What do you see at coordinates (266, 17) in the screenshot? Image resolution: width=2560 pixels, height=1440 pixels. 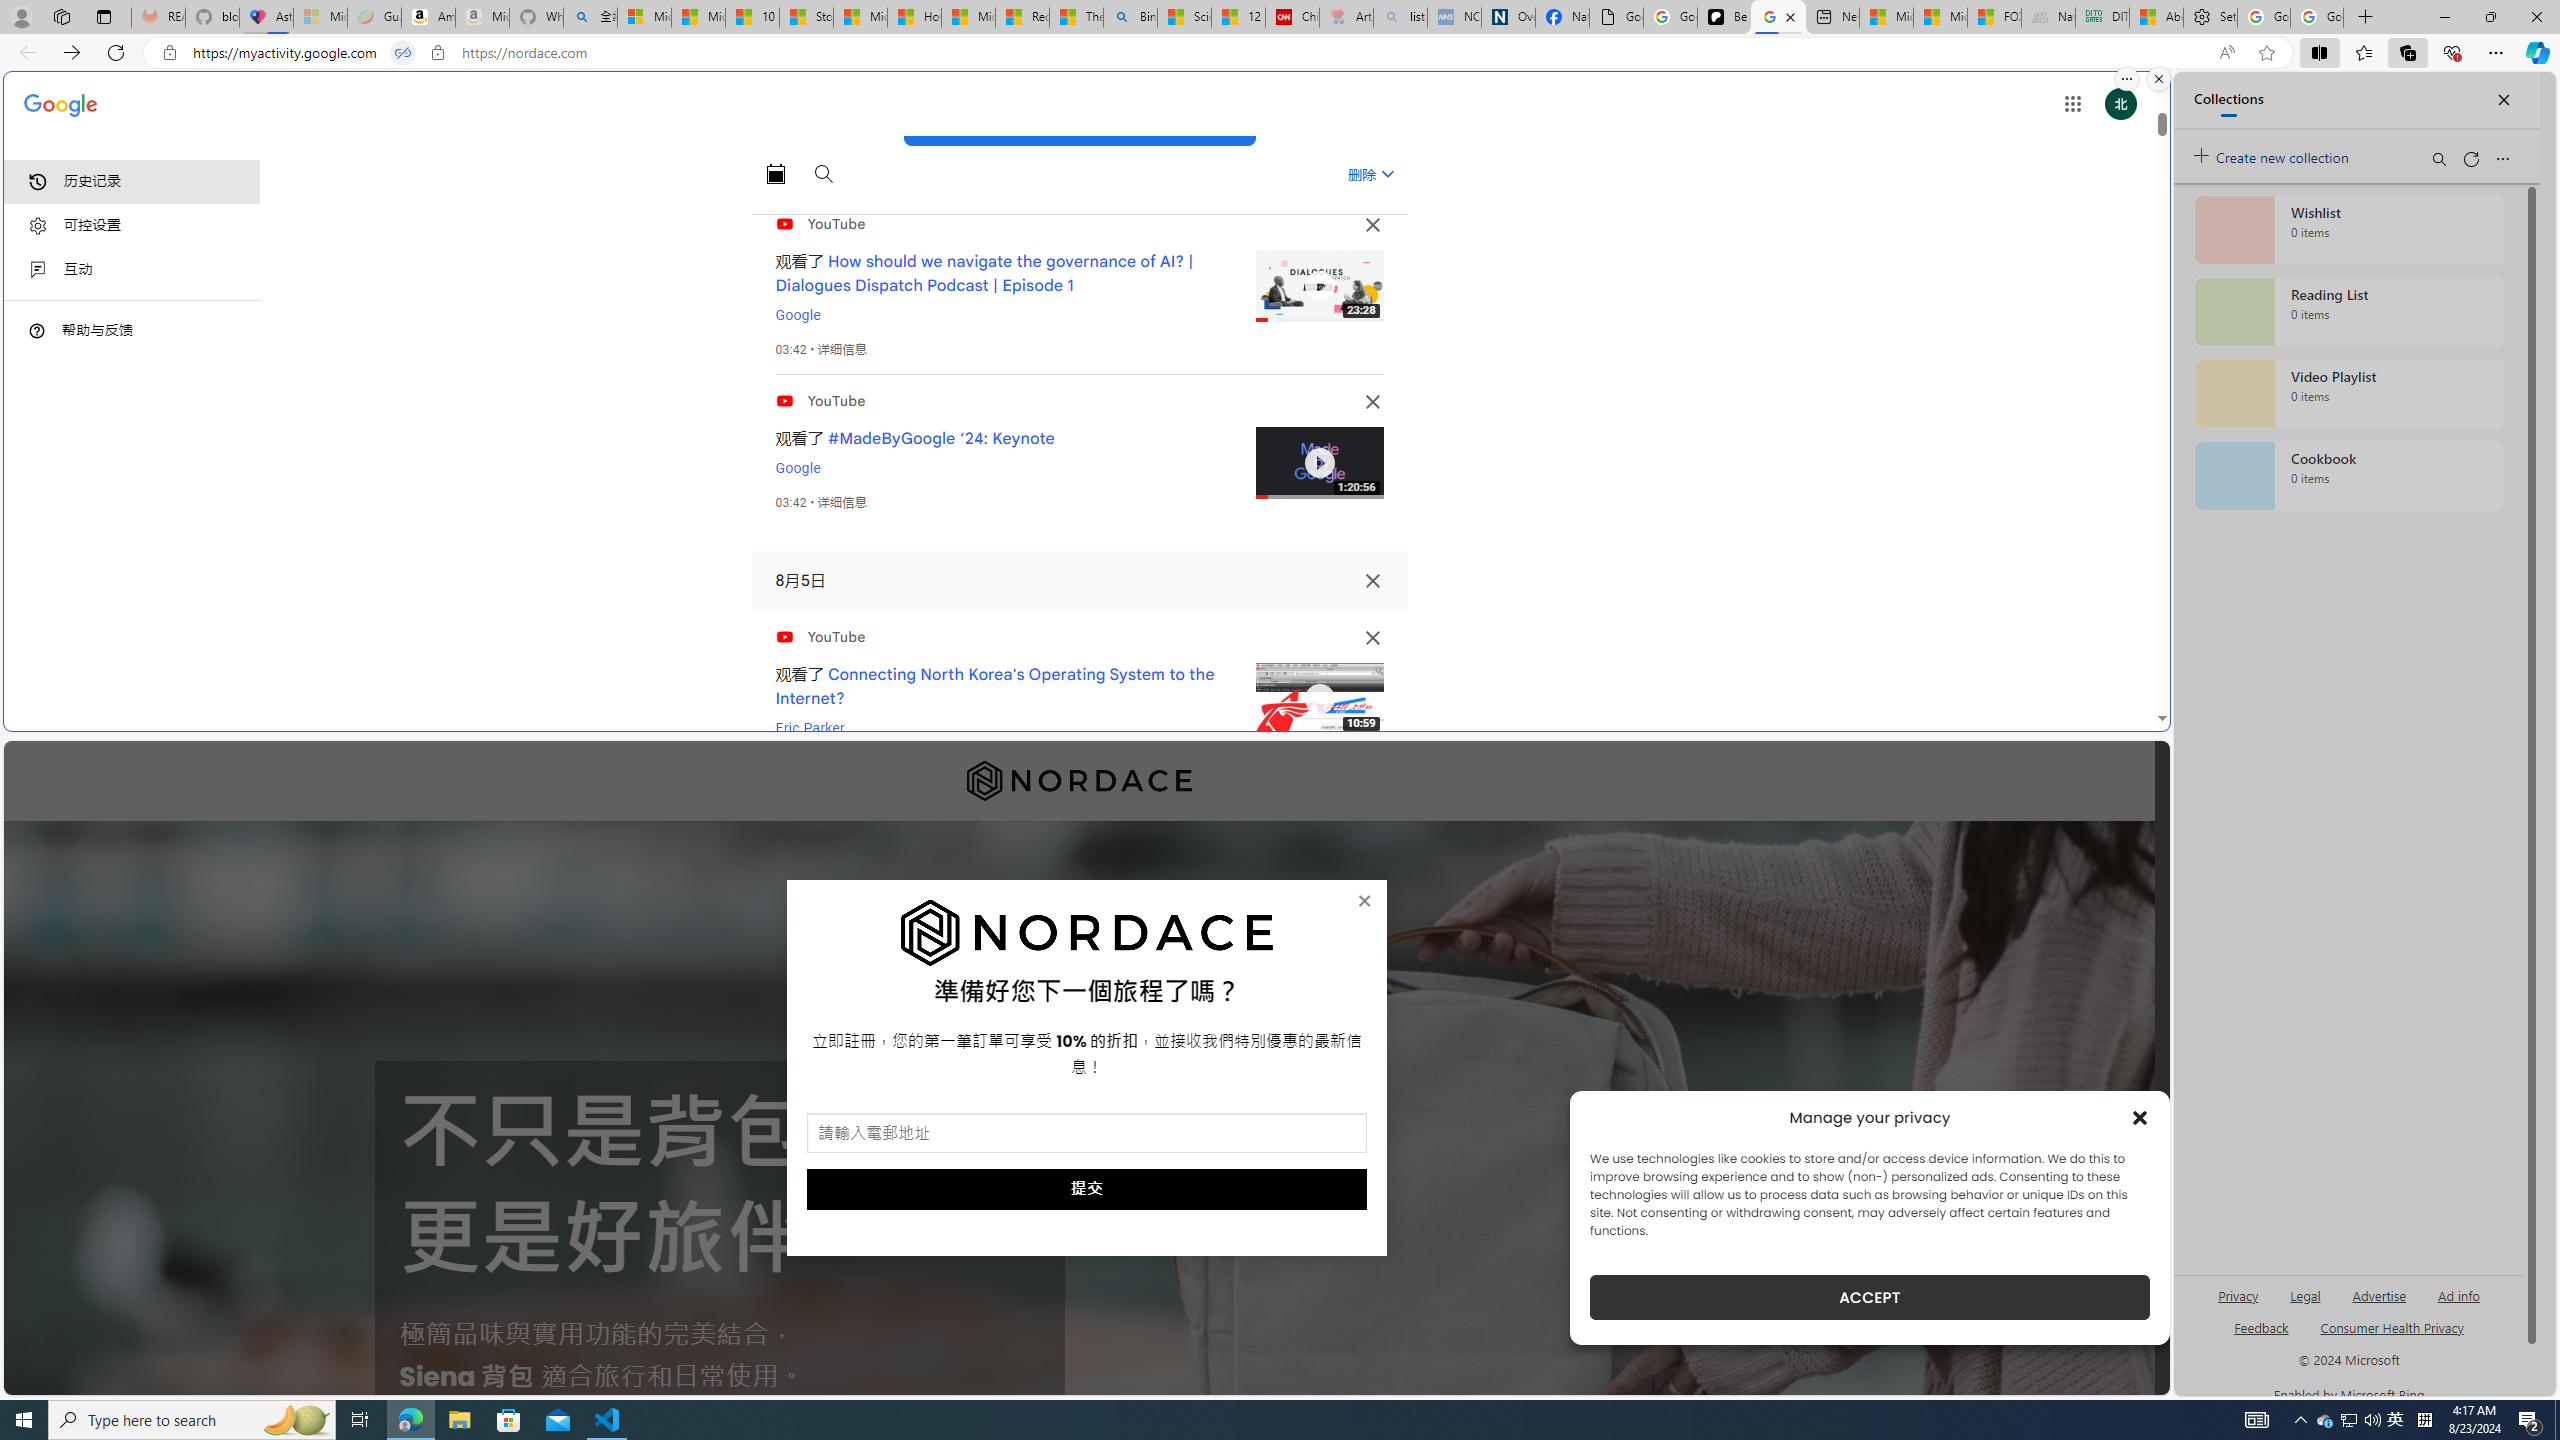 I see `Asthma Inhalers: Names and Types` at bounding box center [266, 17].